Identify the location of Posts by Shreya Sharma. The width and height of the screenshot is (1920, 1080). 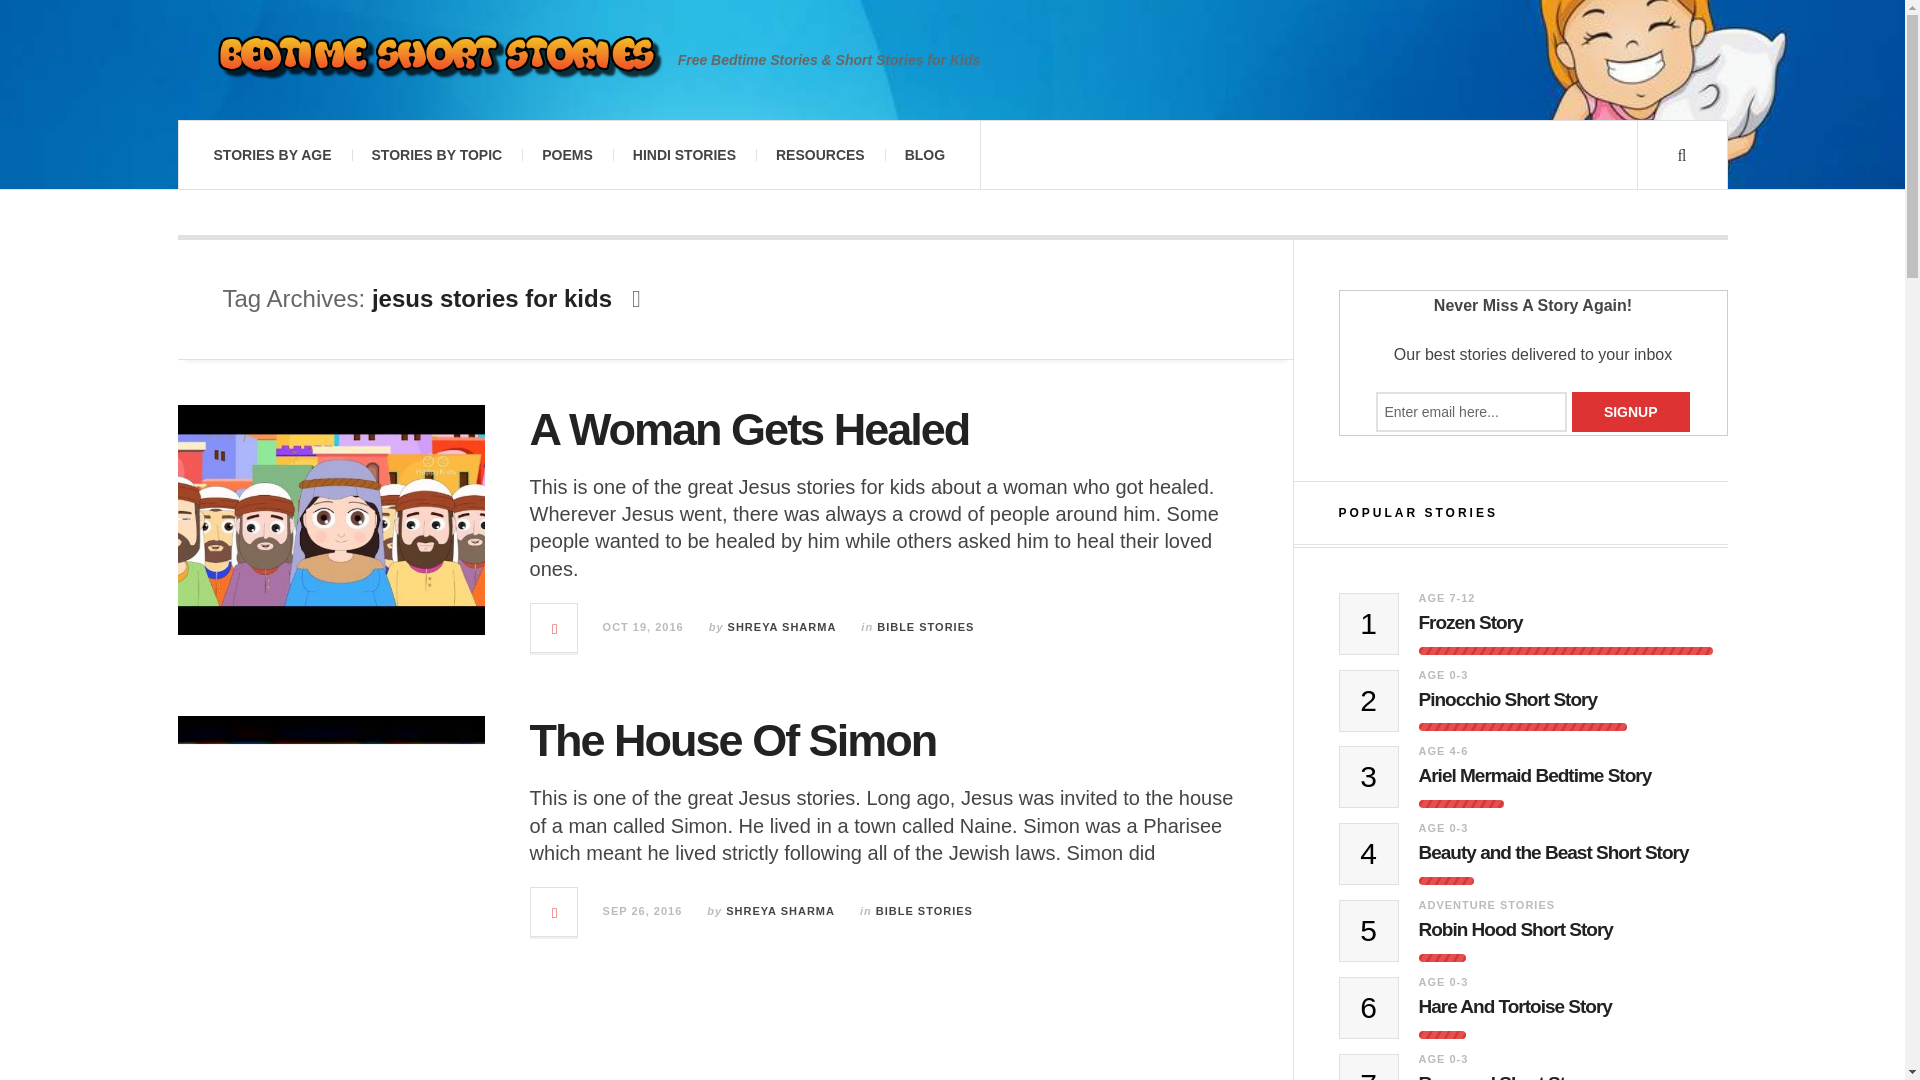
(782, 626).